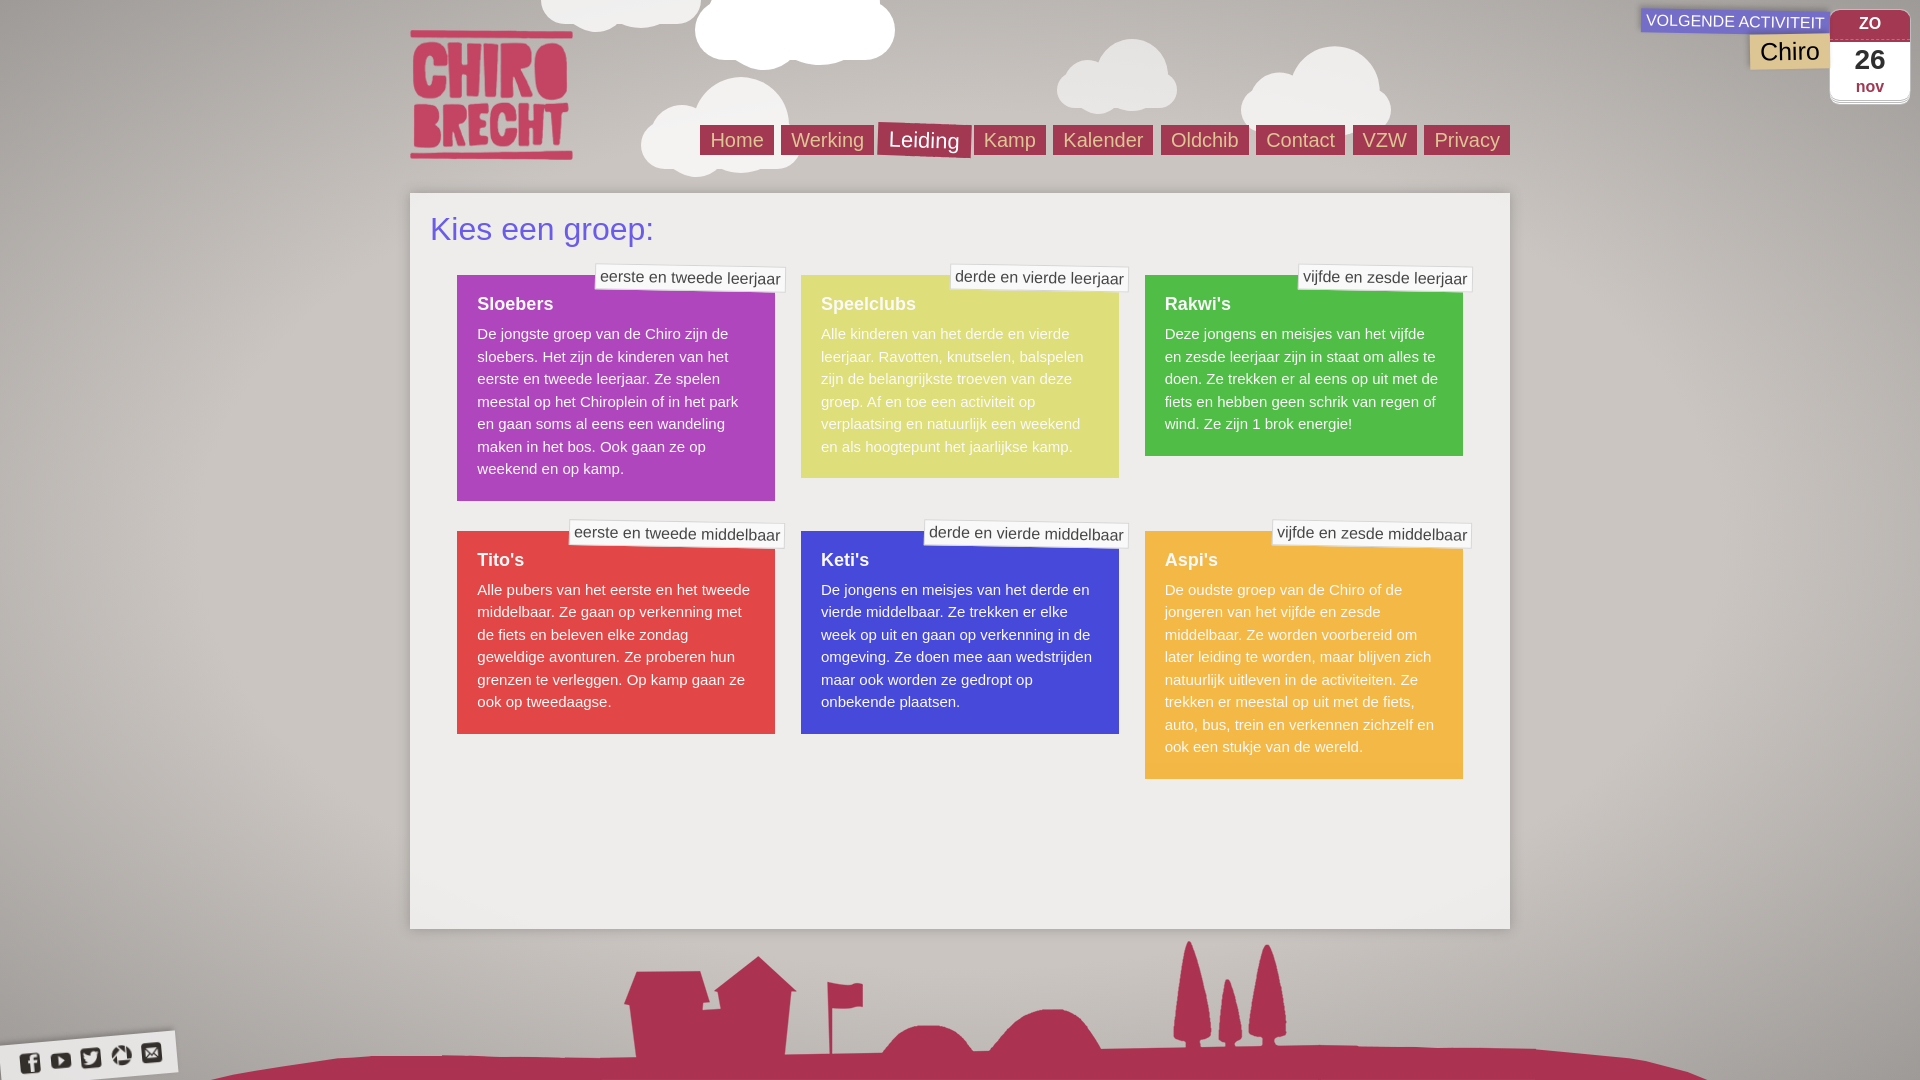  What do you see at coordinates (920, 137) in the screenshot?
I see `Leiding` at bounding box center [920, 137].